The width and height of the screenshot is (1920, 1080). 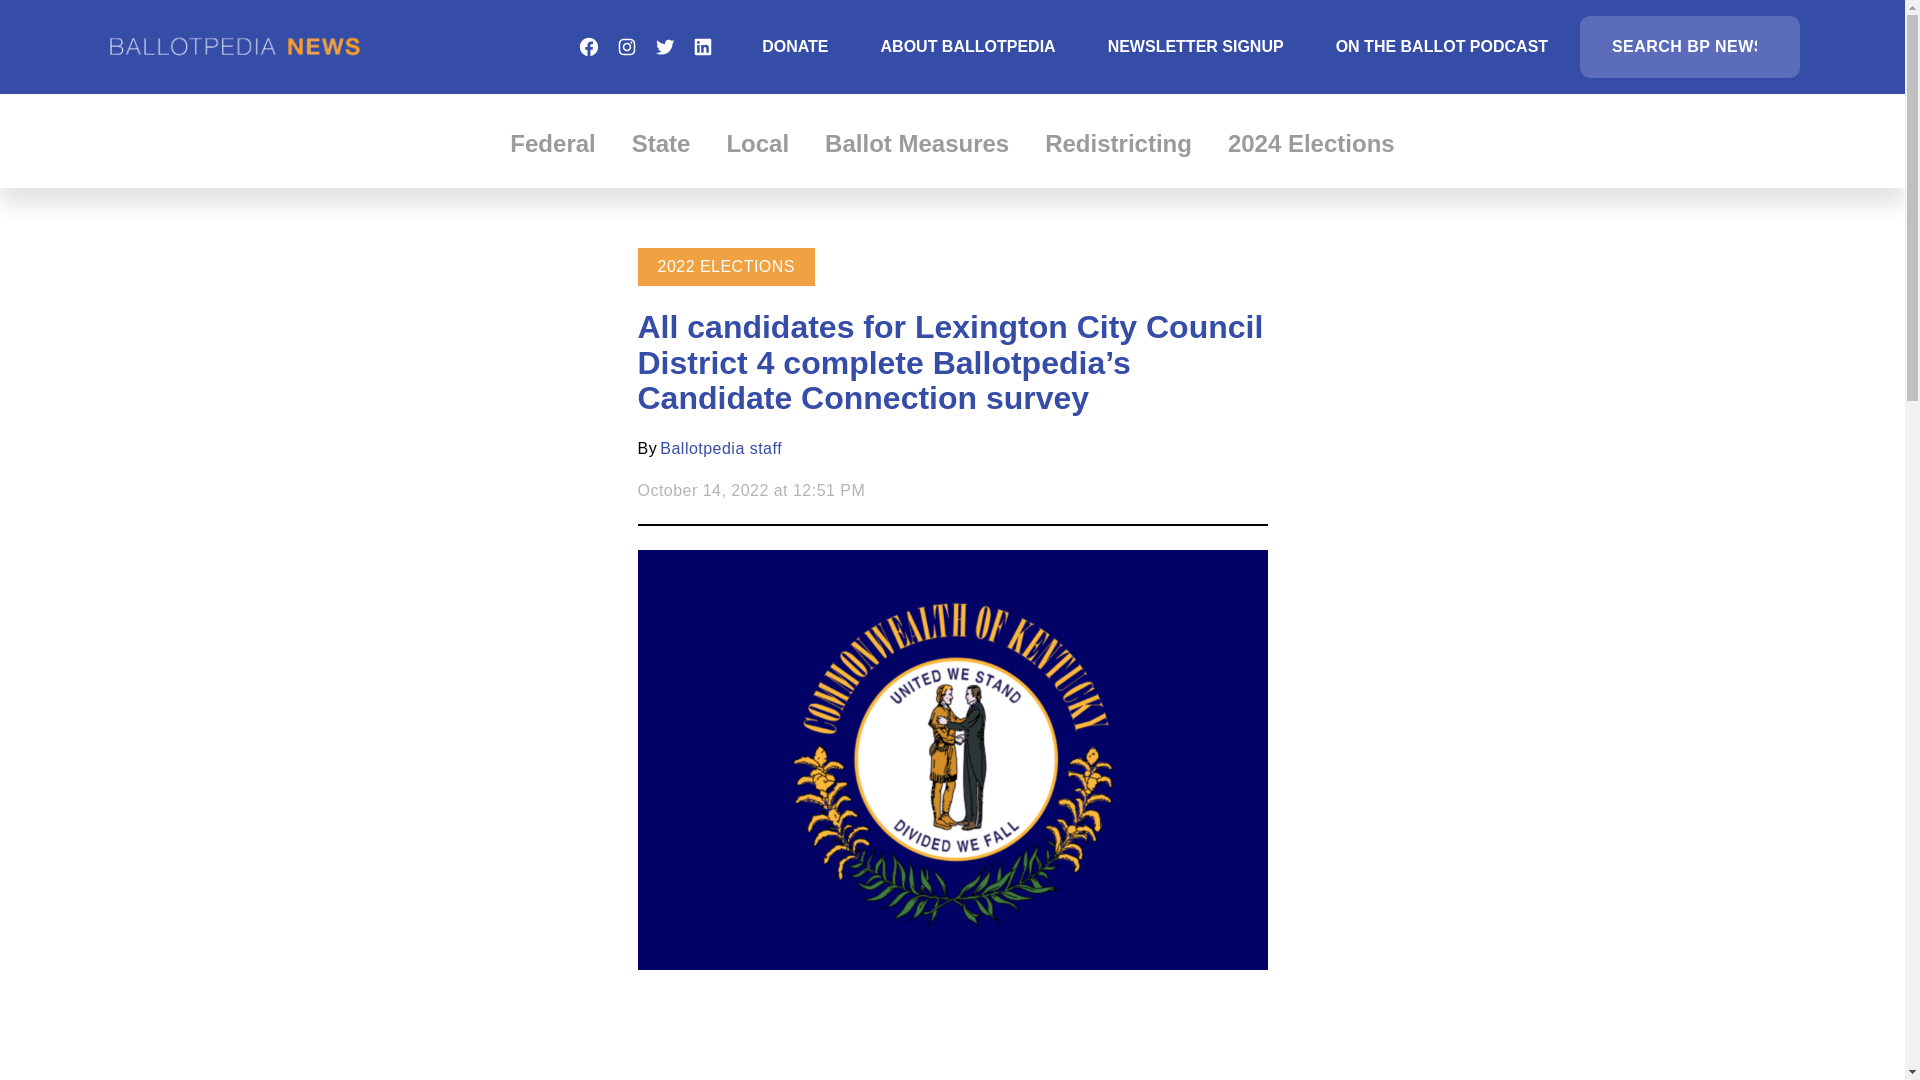 I want to click on ON THE BALLOT PODCAST, so click(x=1442, y=46).